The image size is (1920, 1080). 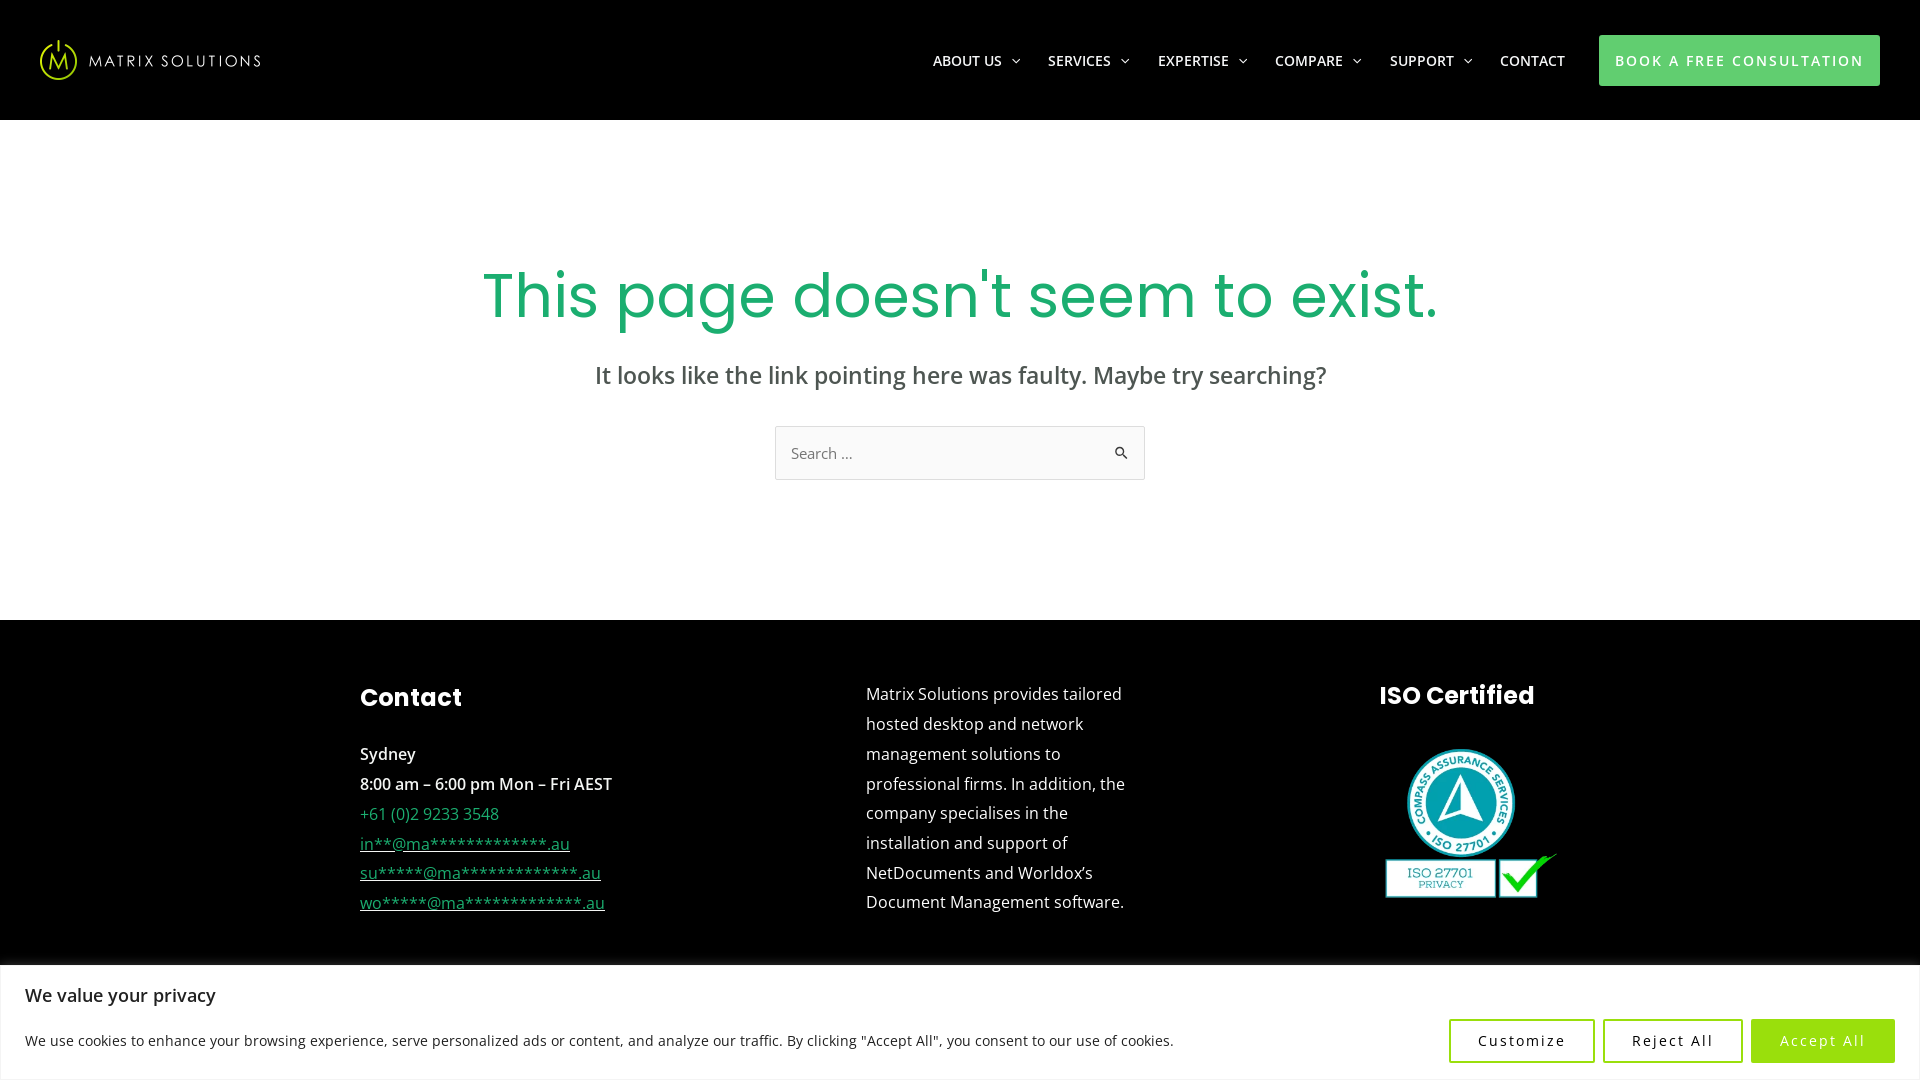 I want to click on BOOK A FREE CONSULTATION, so click(x=1740, y=60).